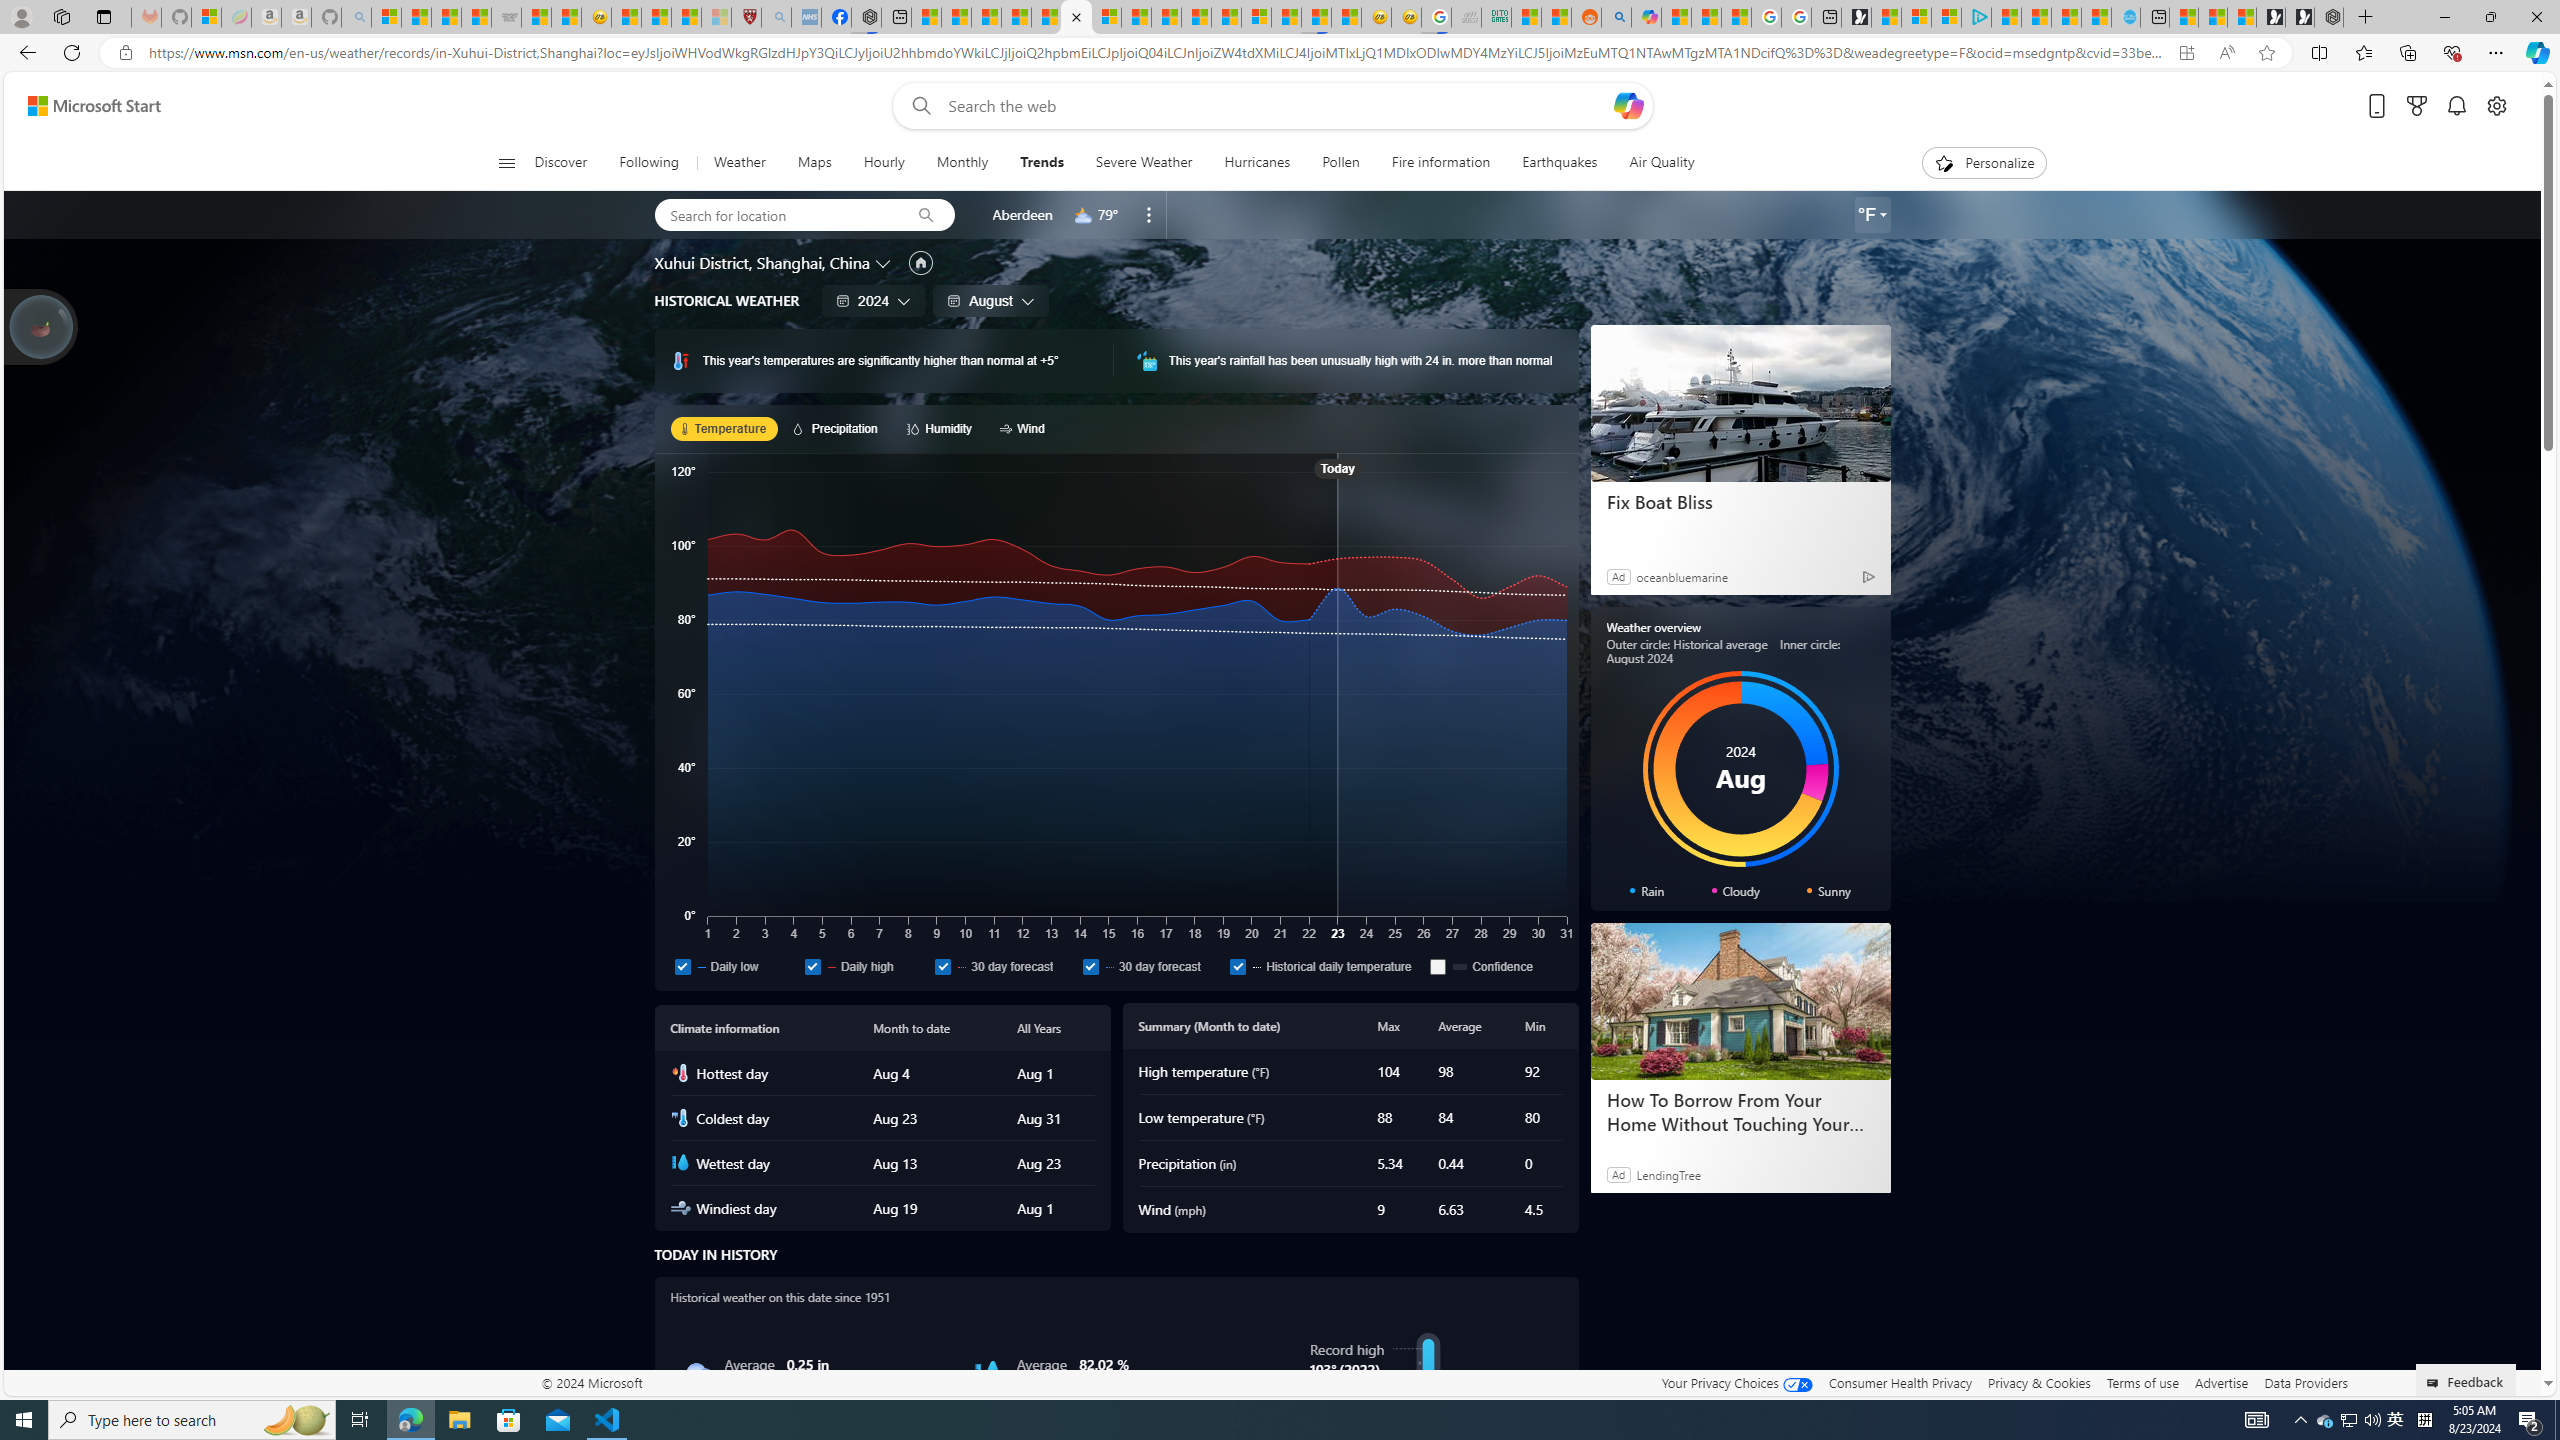 This screenshot has width=2560, height=1440. I want to click on Join us in planting real trees to help our planet!, so click(42, 325).